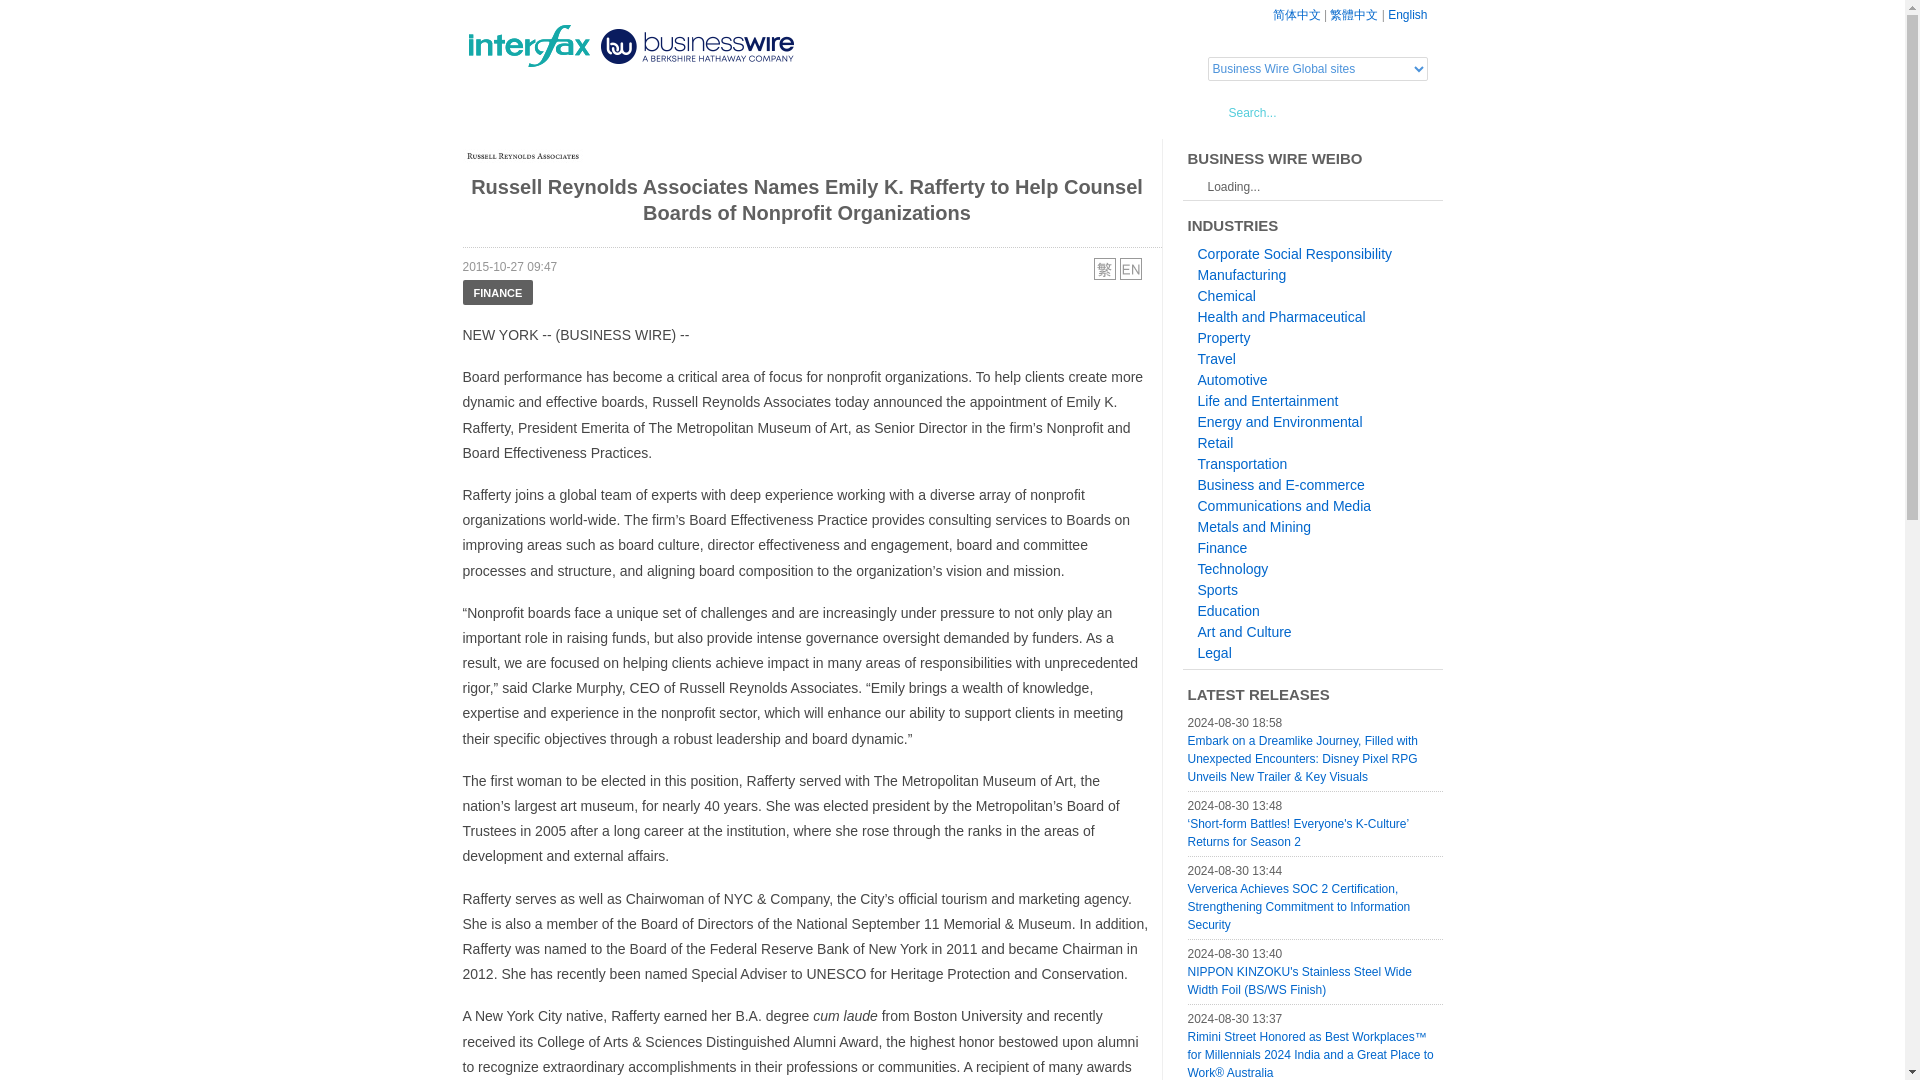 The image size is (1920, 1080). Describe the element at coordinates (1254, 526) in the screenshot. I see `Metals and Mining` at that location.